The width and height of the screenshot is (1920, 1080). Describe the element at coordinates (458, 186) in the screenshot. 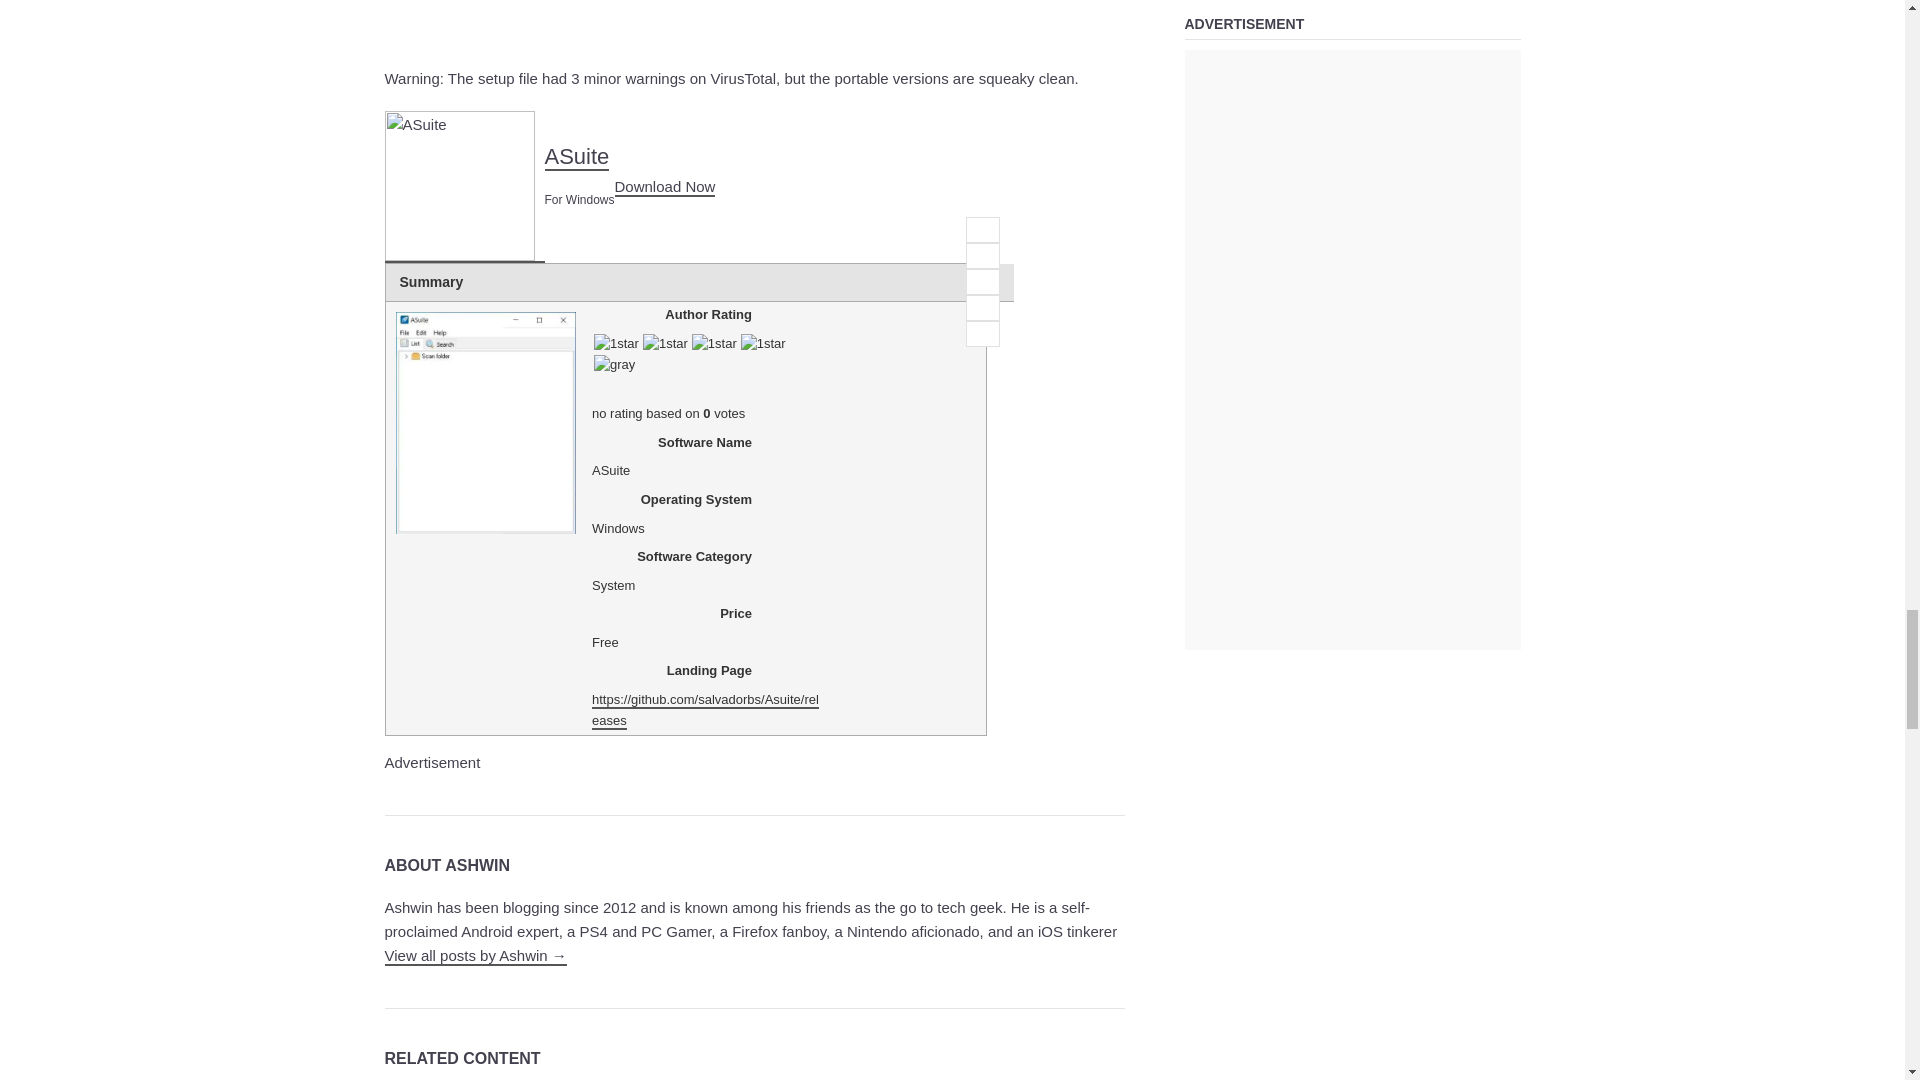

I see `ASuite` at that location.